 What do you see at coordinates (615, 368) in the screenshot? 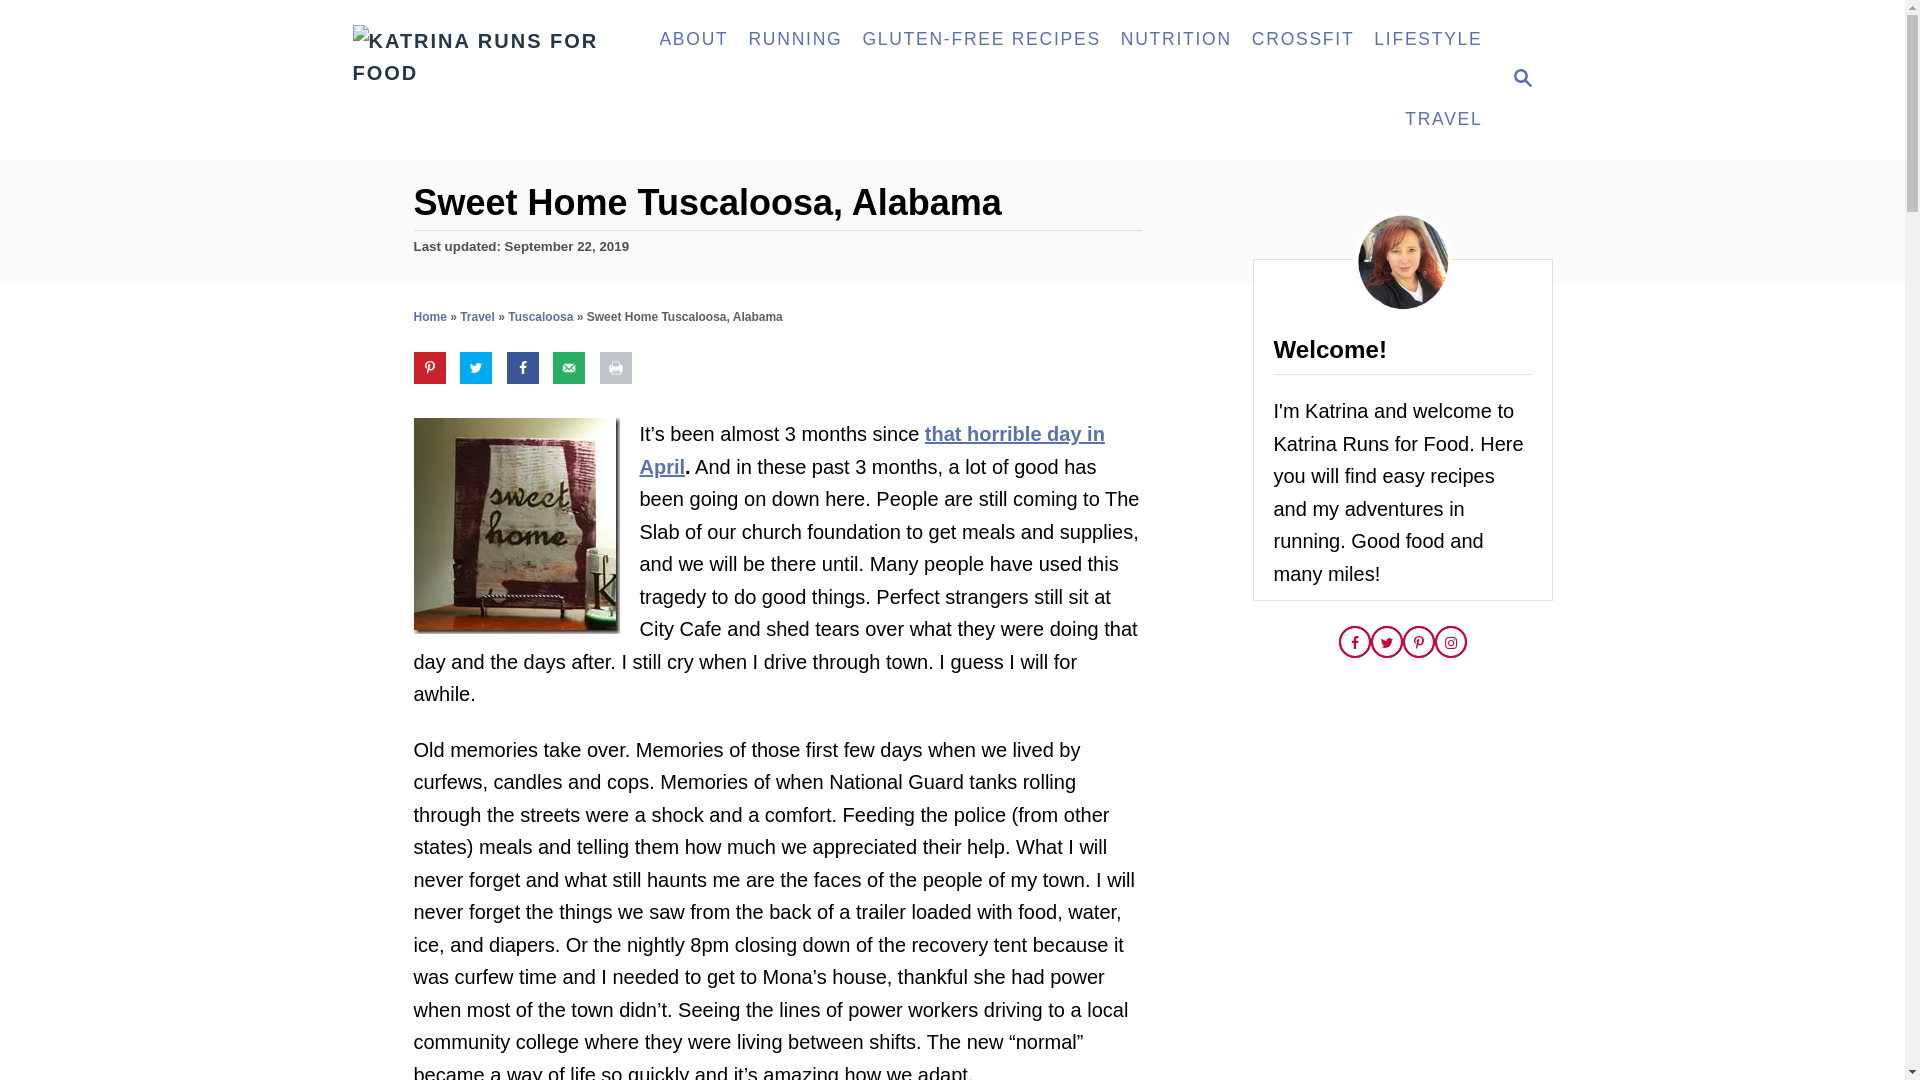
I see `Print this webpage` at bounding box center [615, 368].